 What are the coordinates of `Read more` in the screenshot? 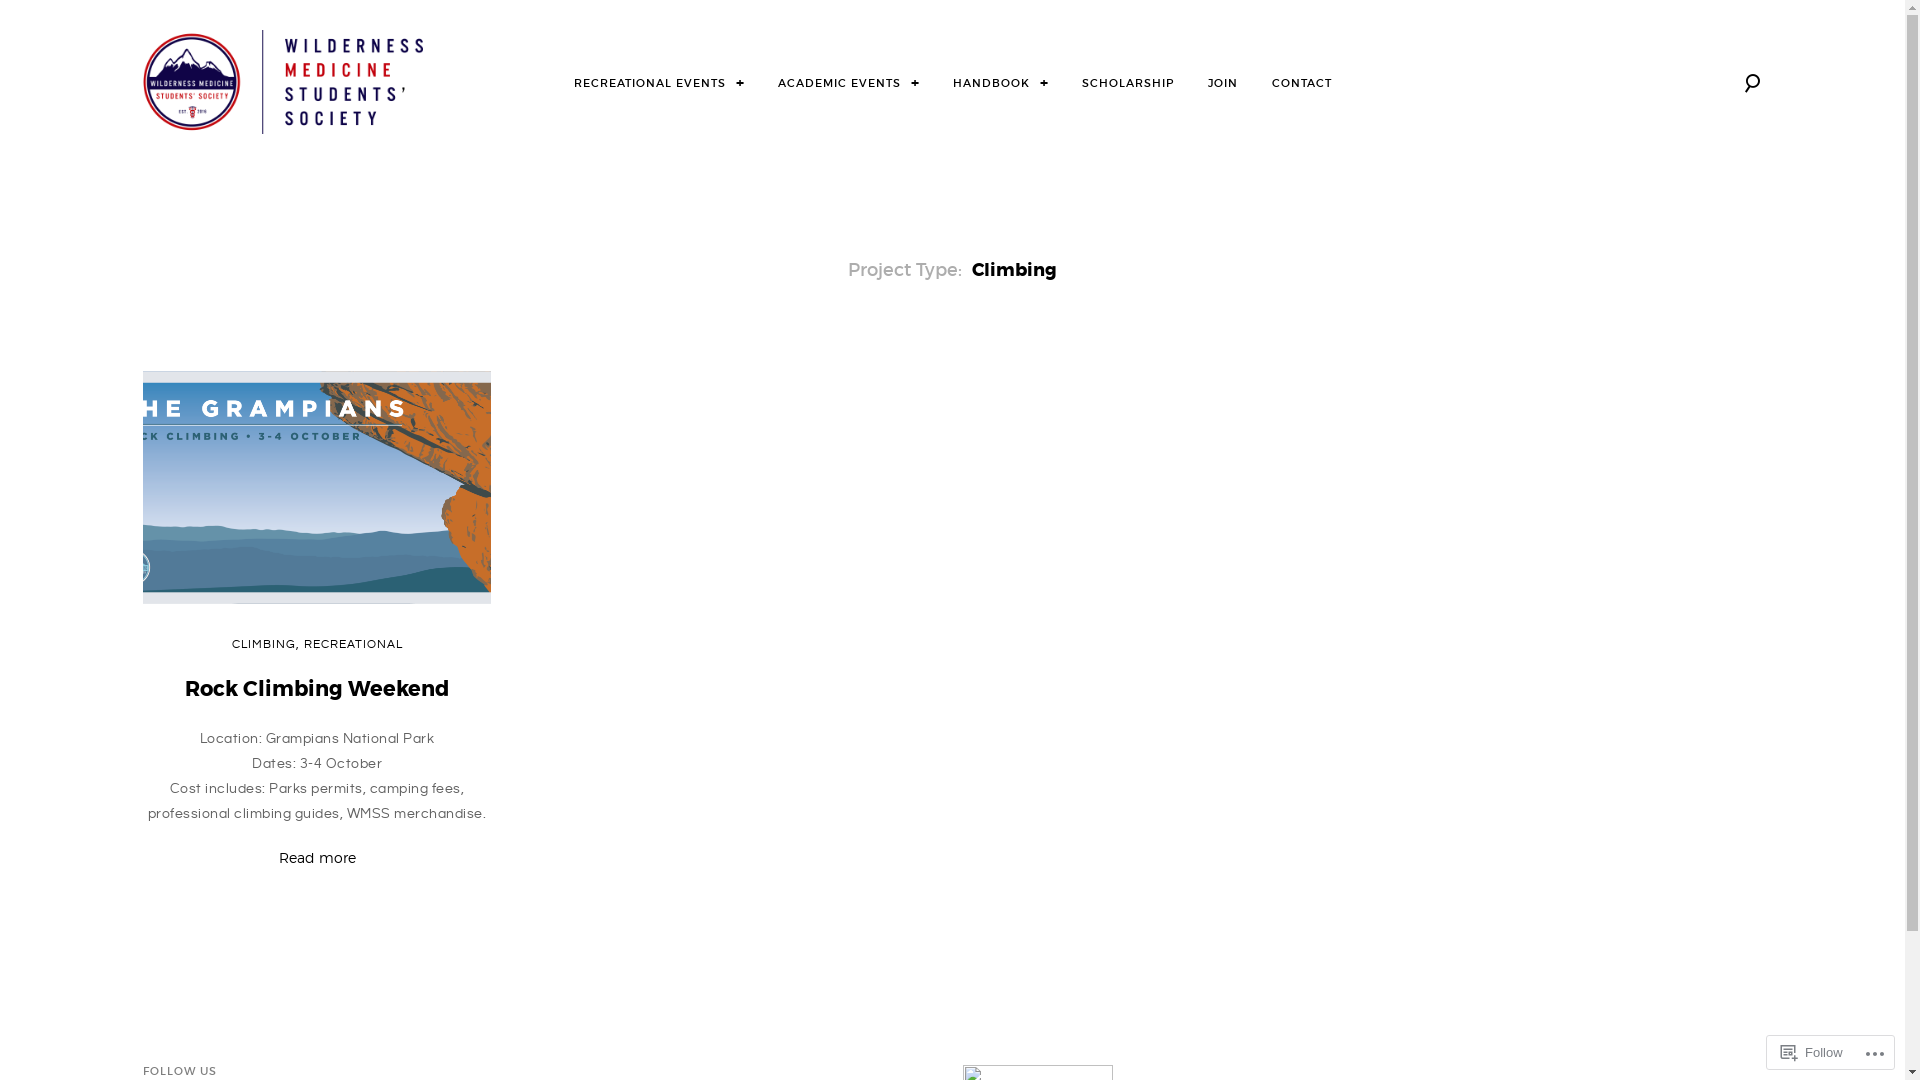 It's located at (316, 858).